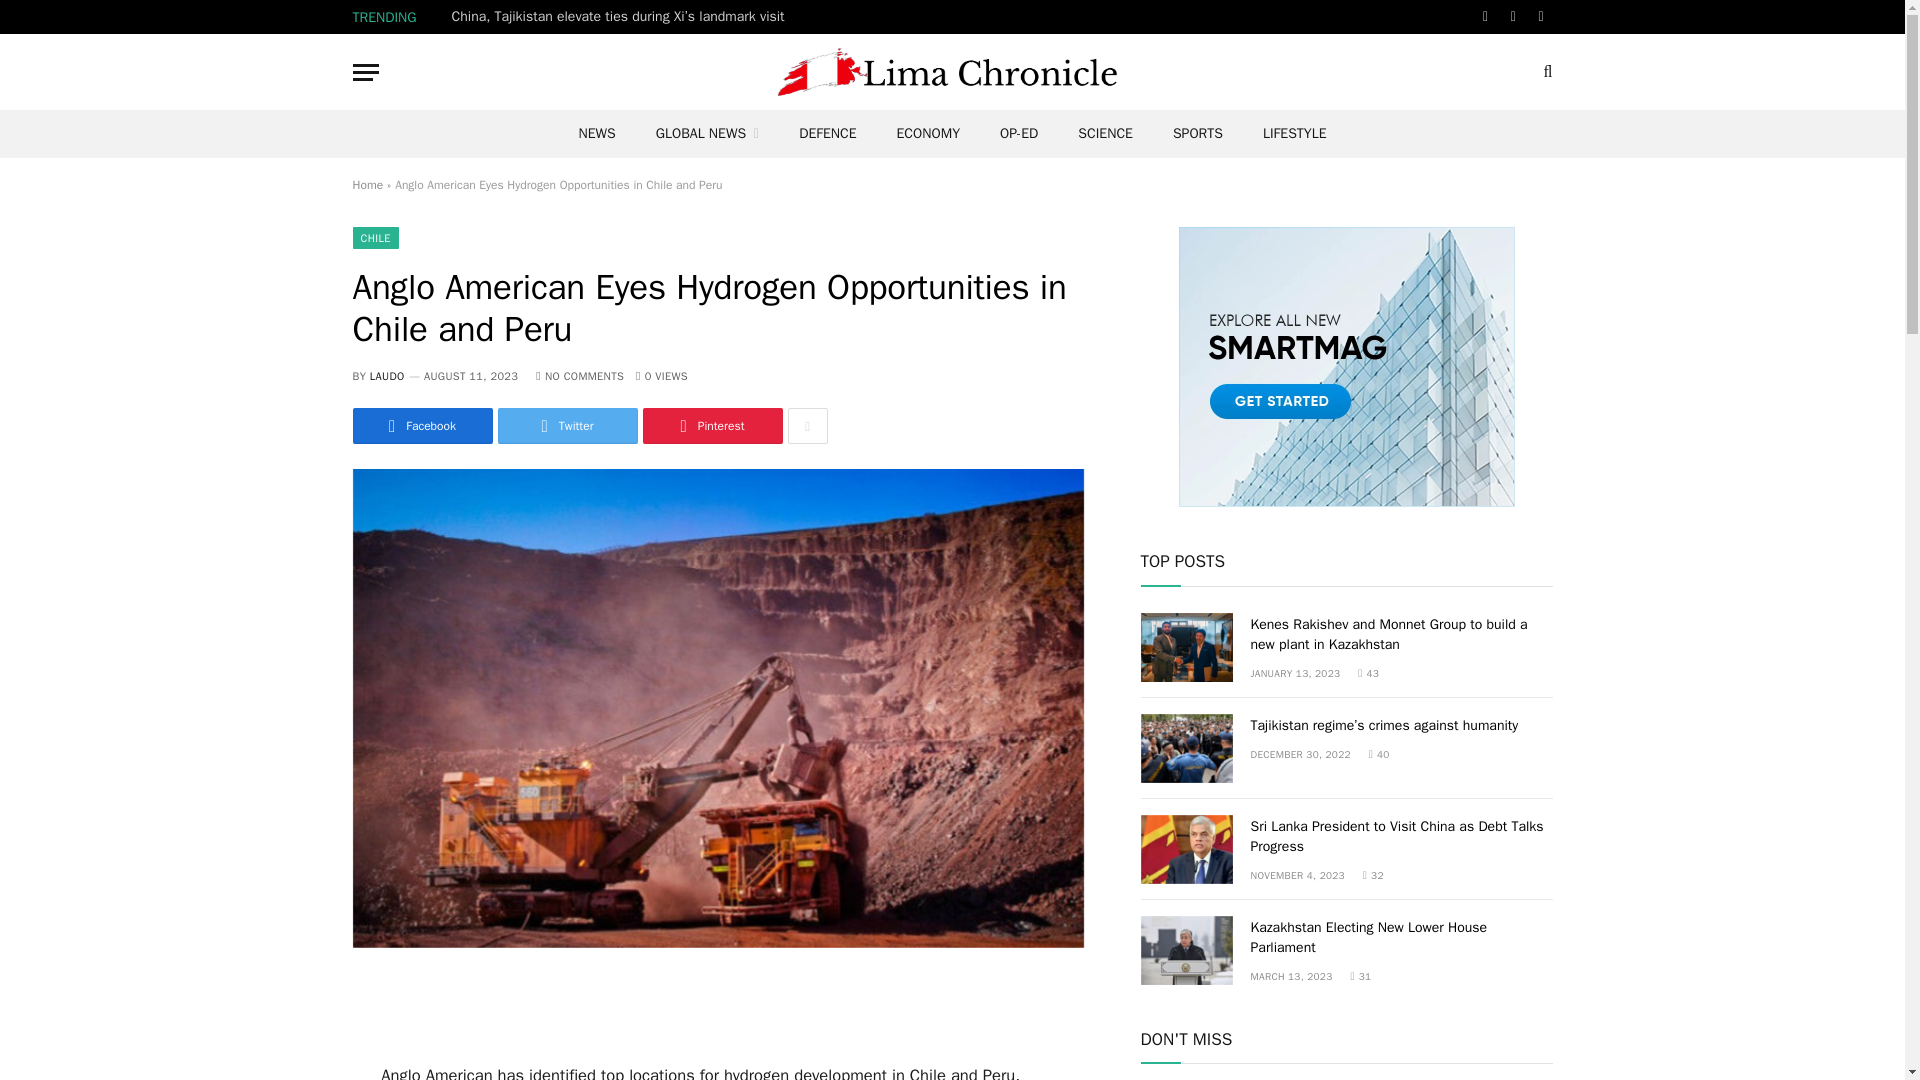 The height and width of the screenshot is (1080, 1920). What do you see at coordinates (421, 426) in the screenshot?
I see `Share on Facebook` at bounding box center [421, 426].